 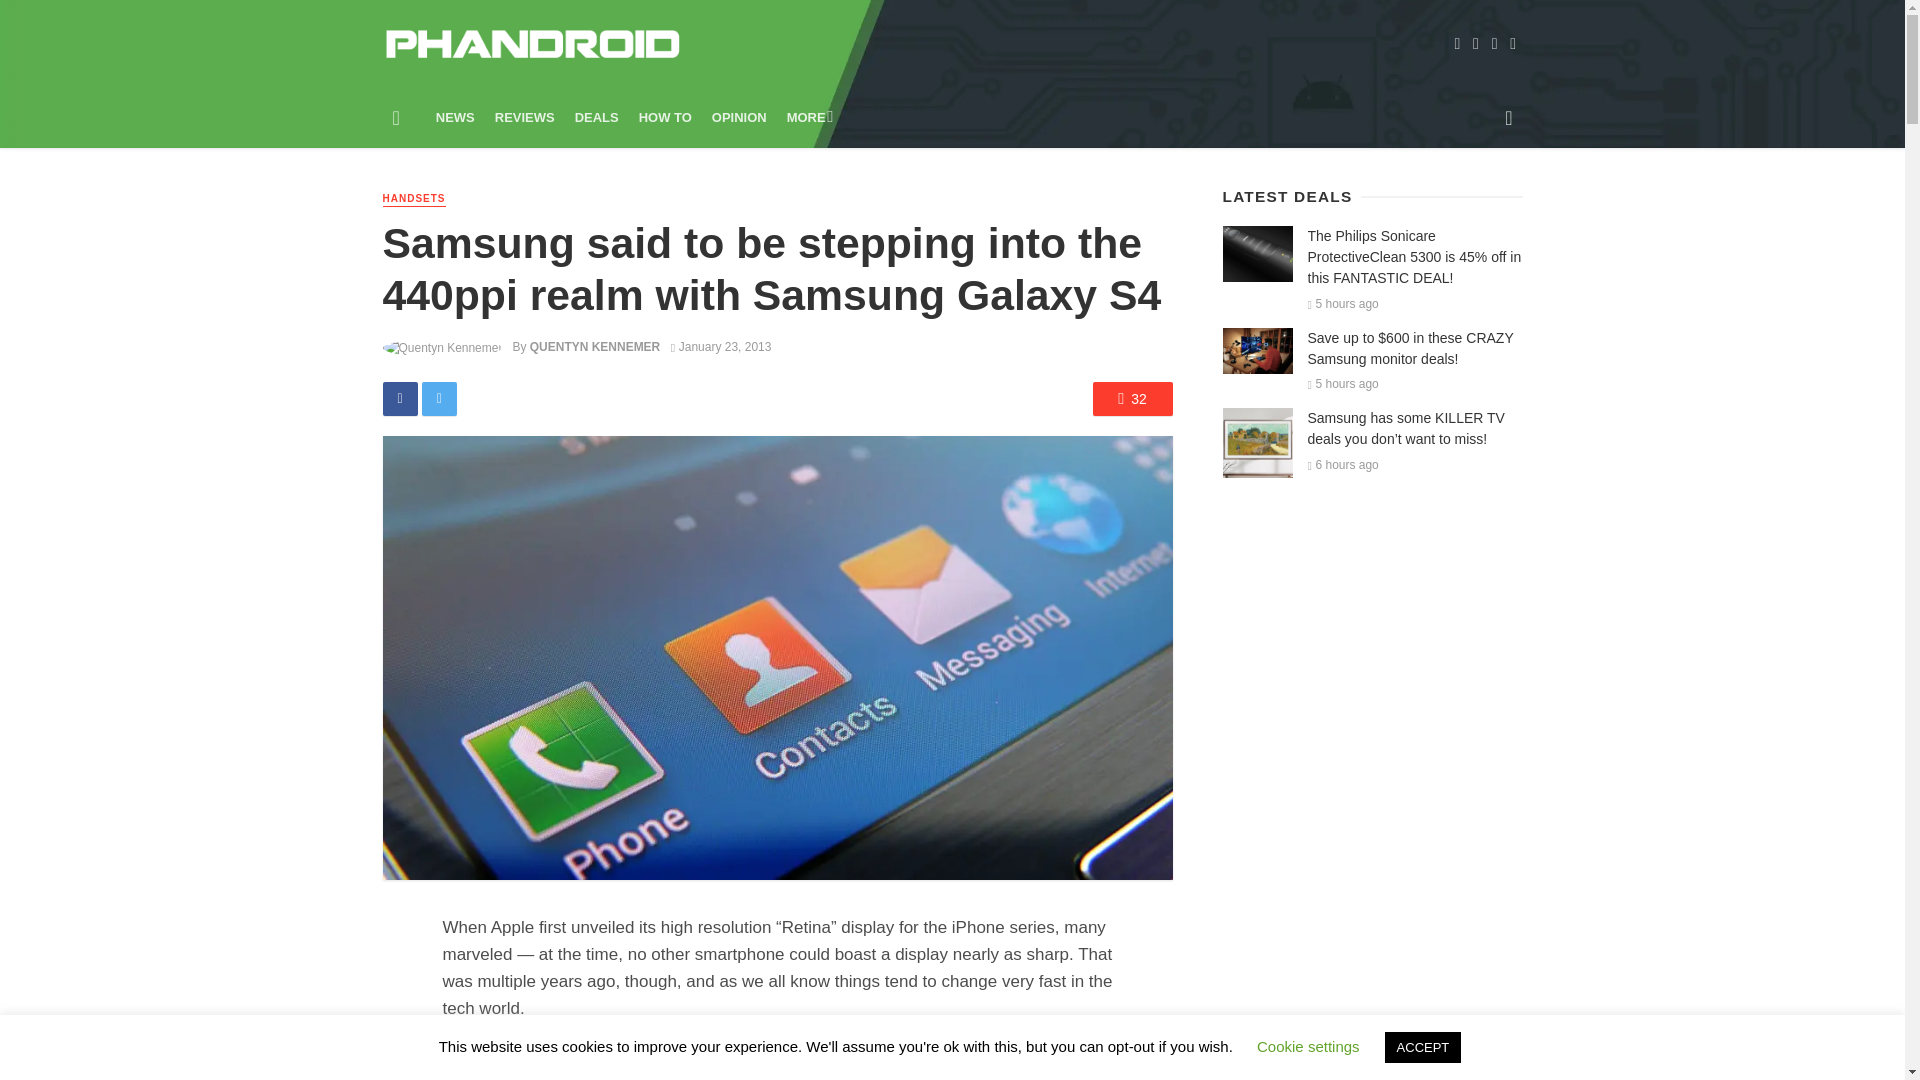 What do you see at coordinates (666, 117) in the screenshot?
I see `HOW TO` at bounding box center [666, 117].